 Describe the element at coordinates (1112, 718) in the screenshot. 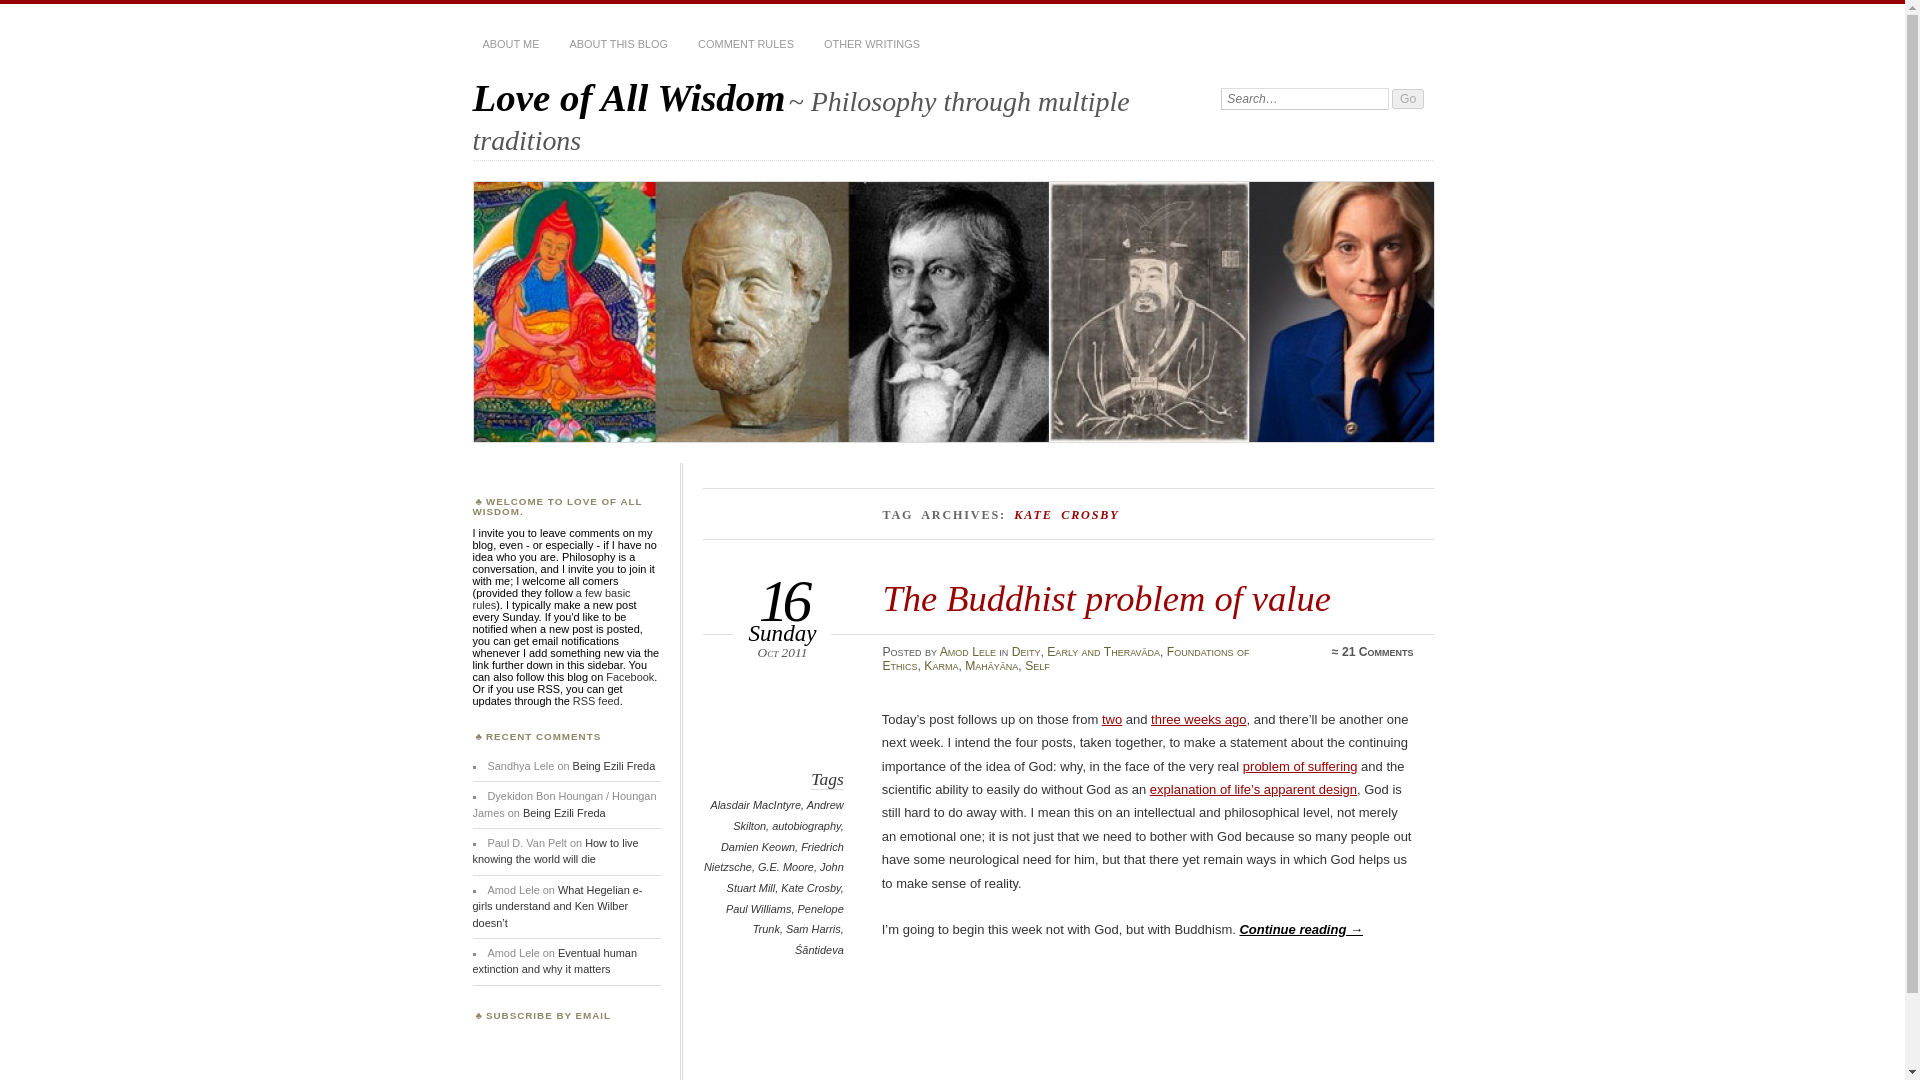

I see `two` at that location.